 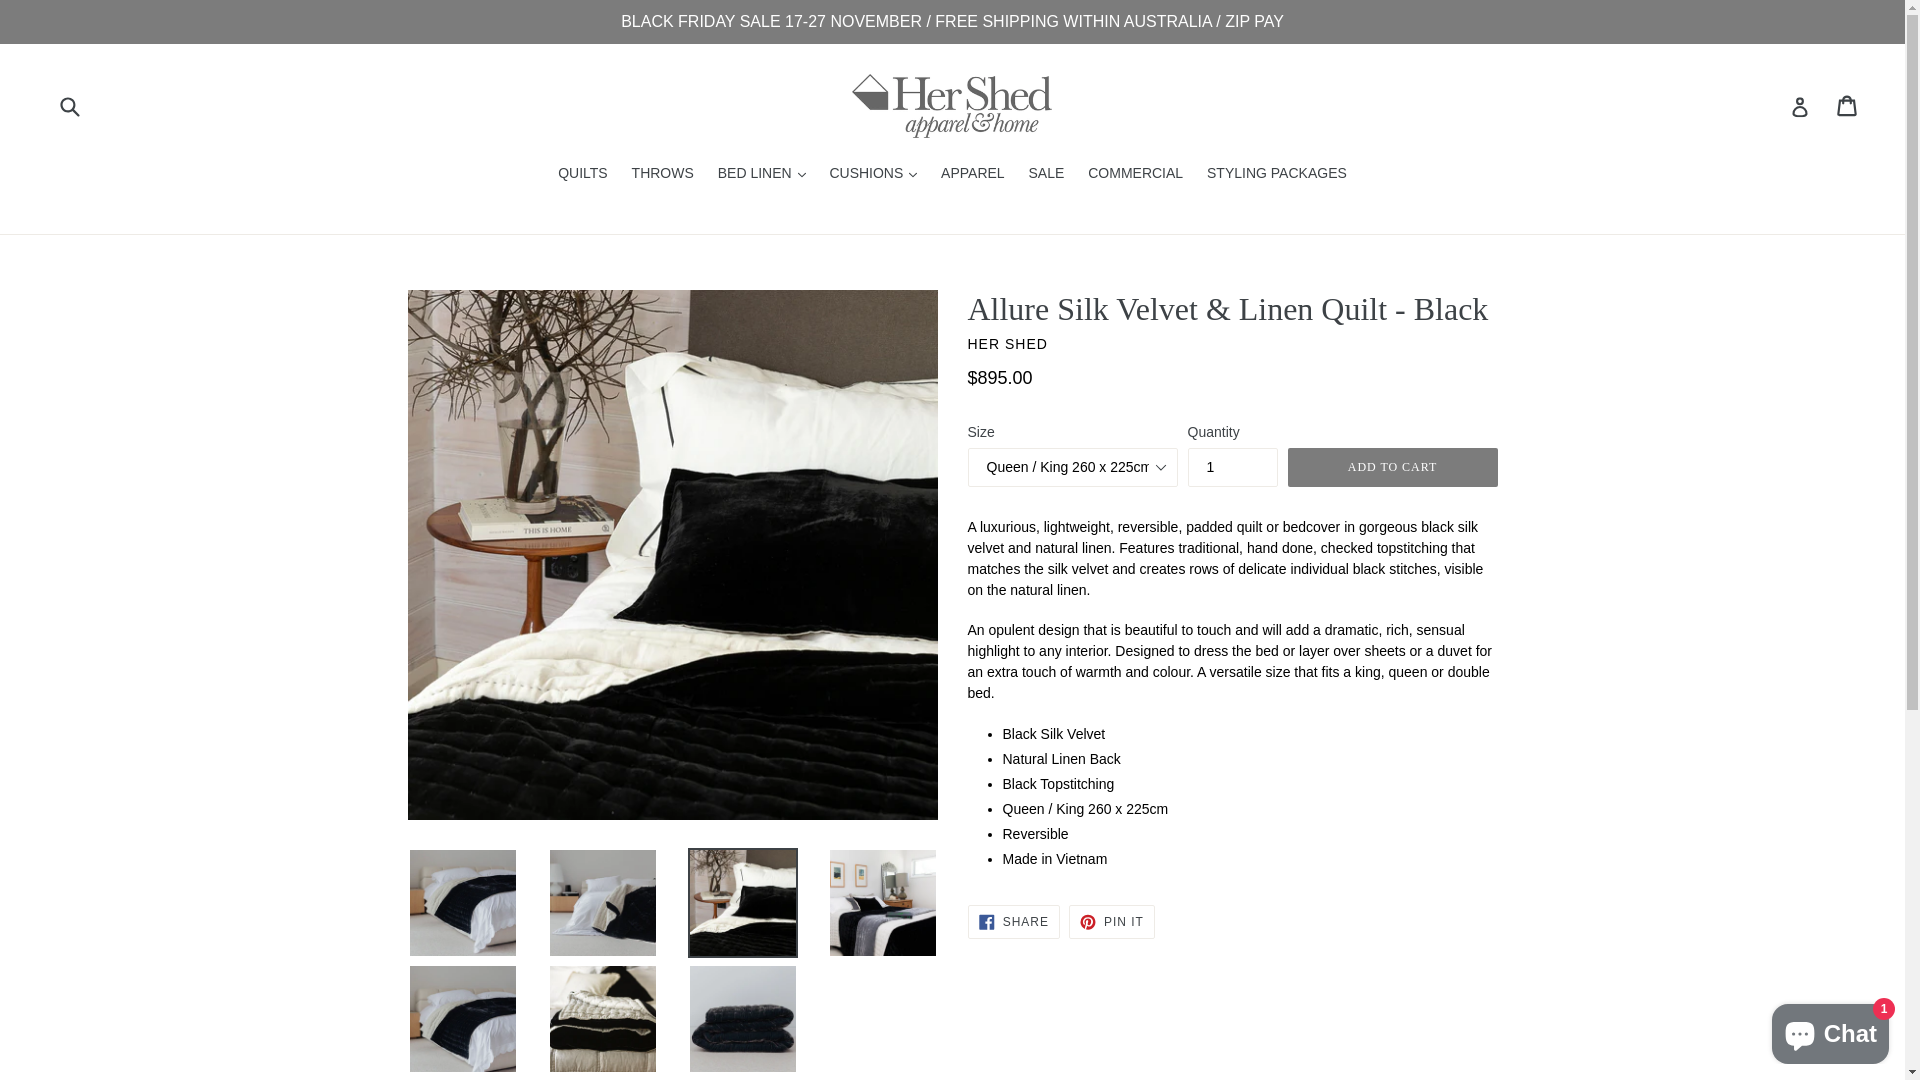 I want to click on STYLING PACKAGES, so click(x=1277, y=174).